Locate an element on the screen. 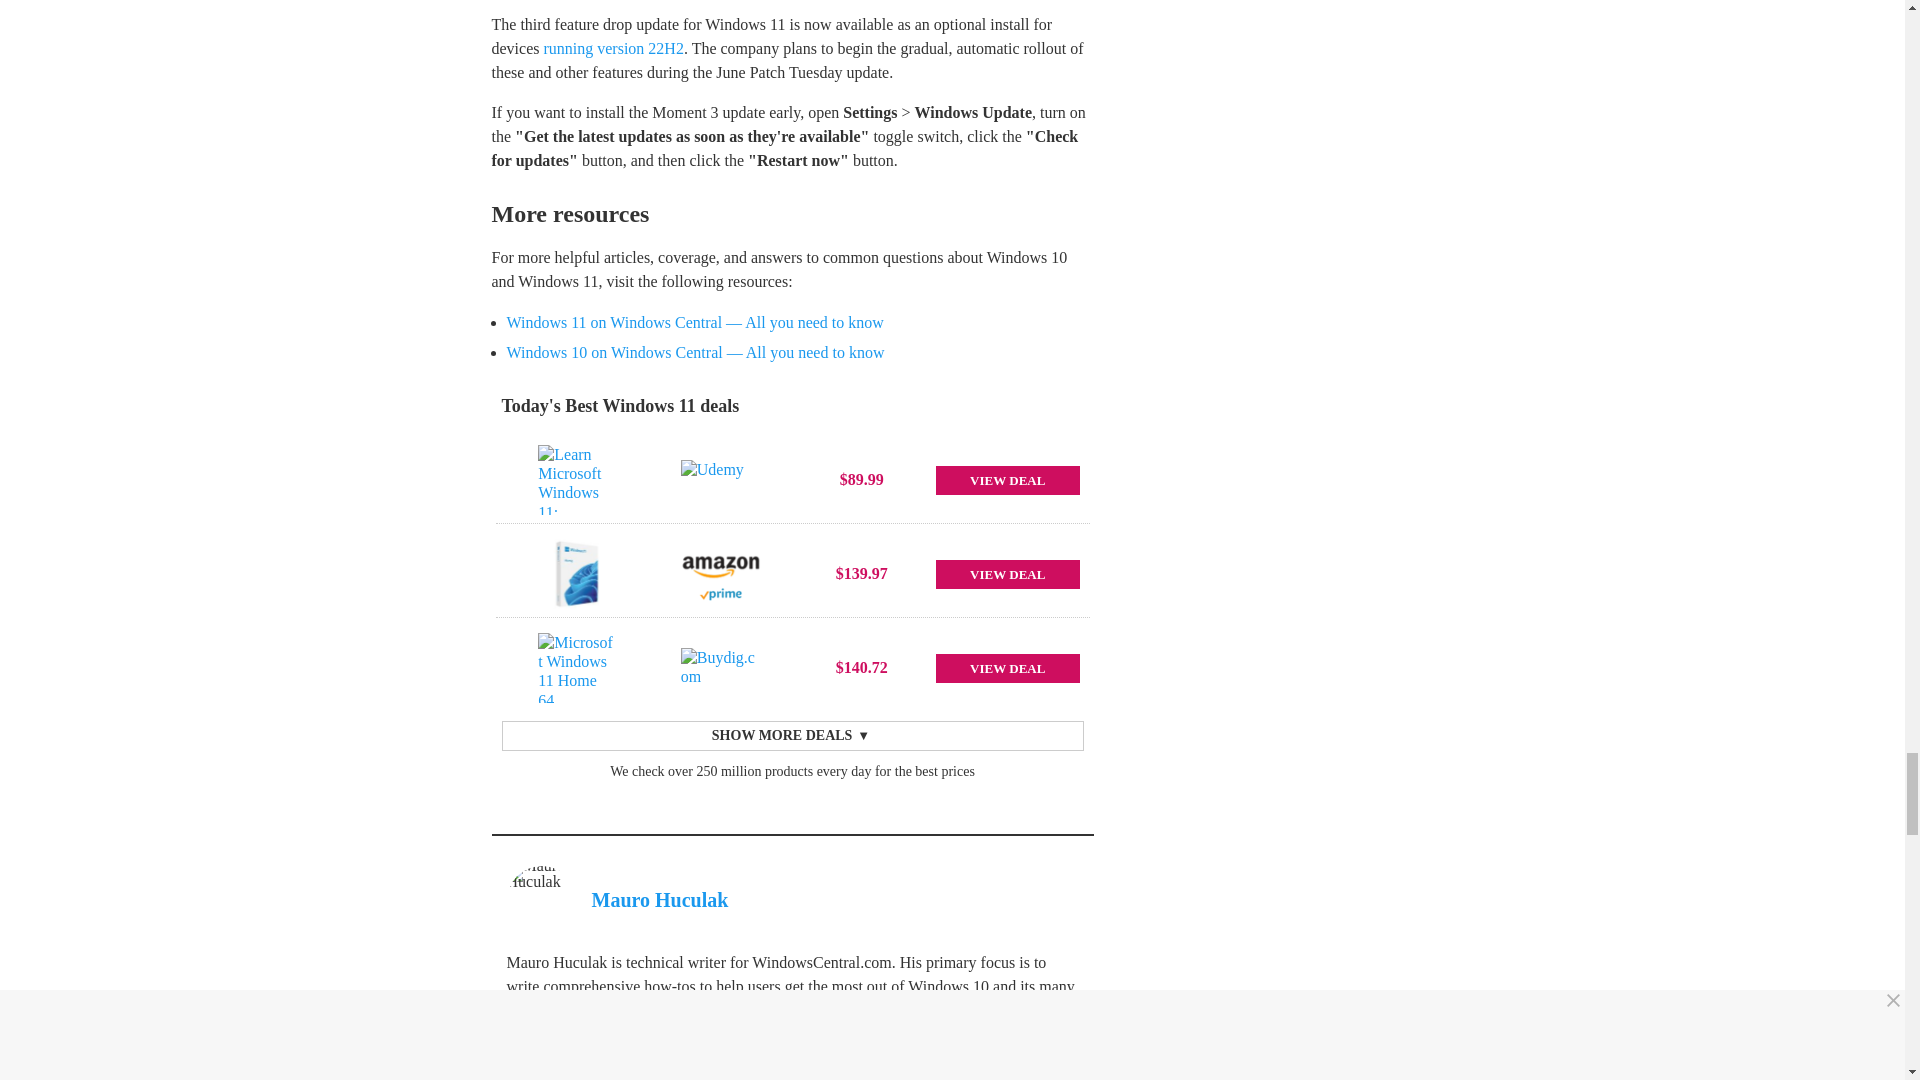 The image size is (1920, 1080). Udemy is located at coordinates (720, 480).